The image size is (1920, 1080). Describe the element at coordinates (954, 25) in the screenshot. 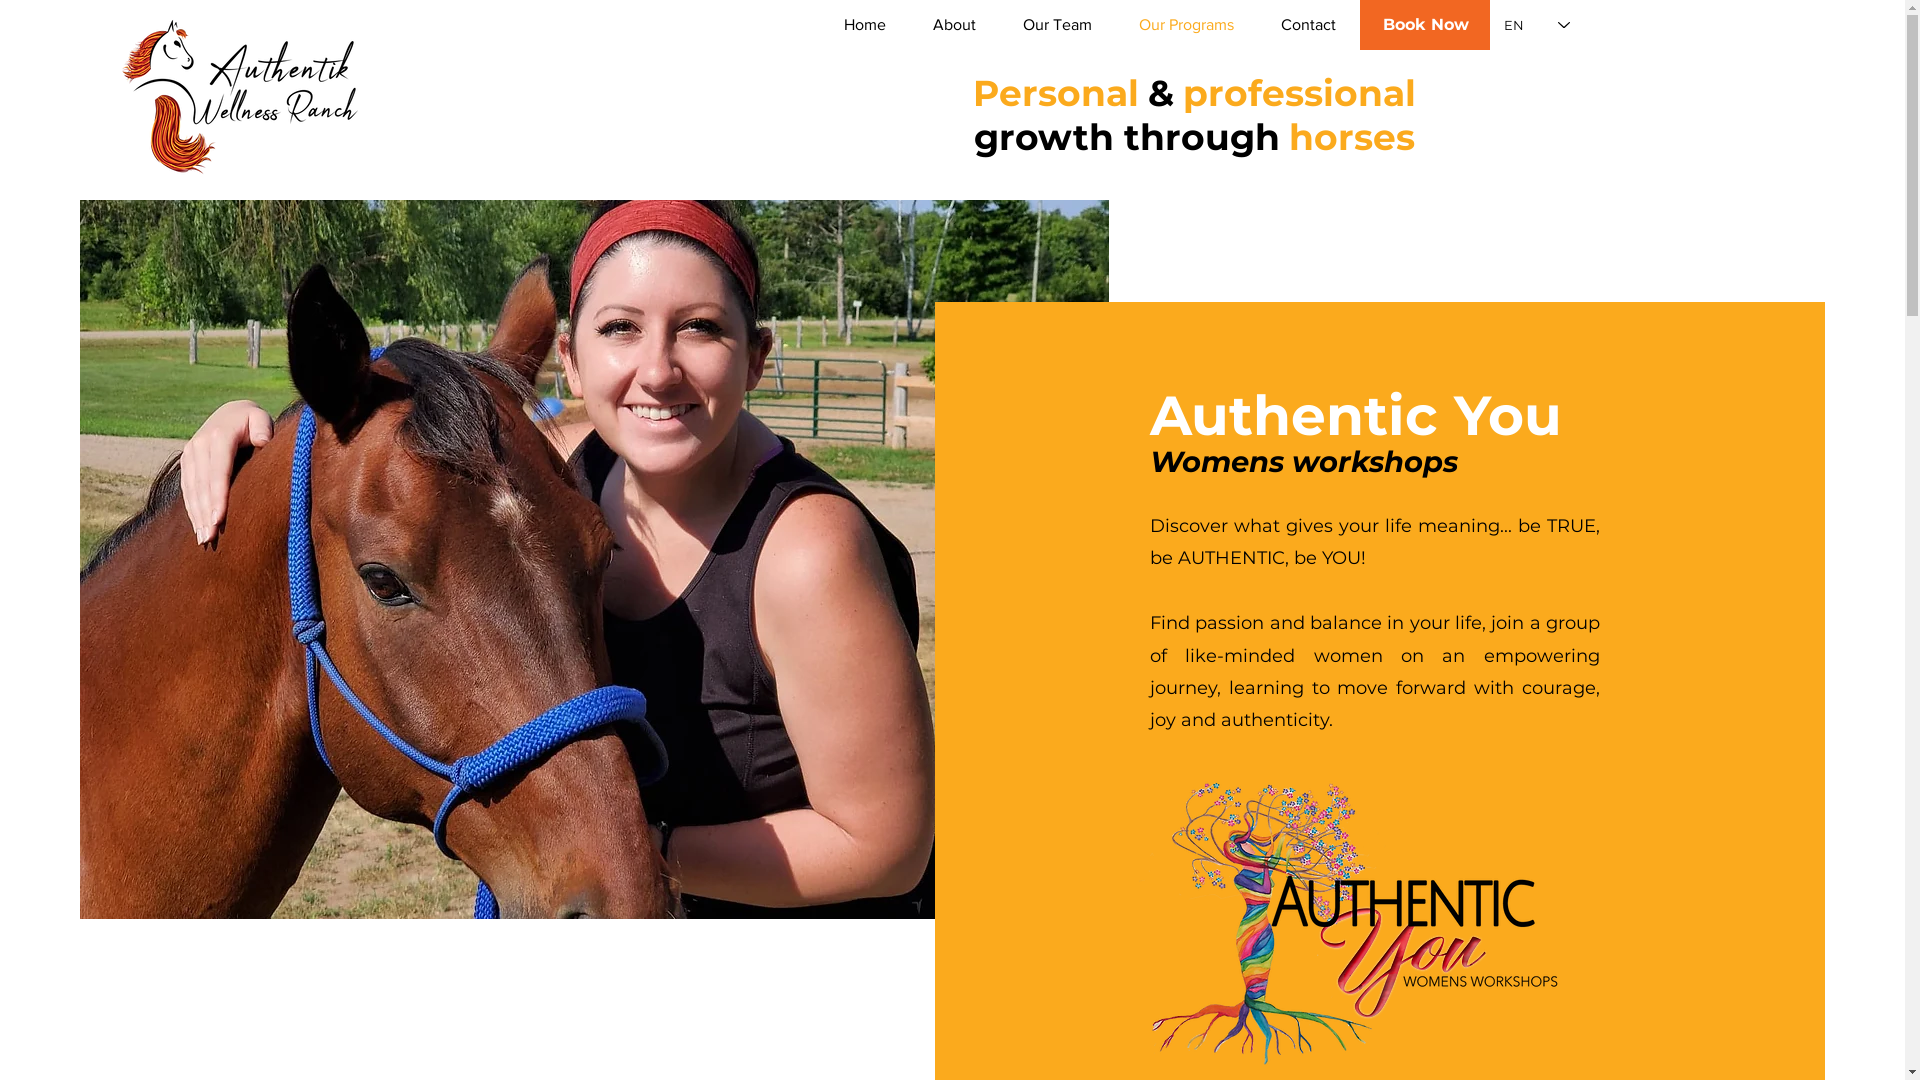

I see `About` at that location.